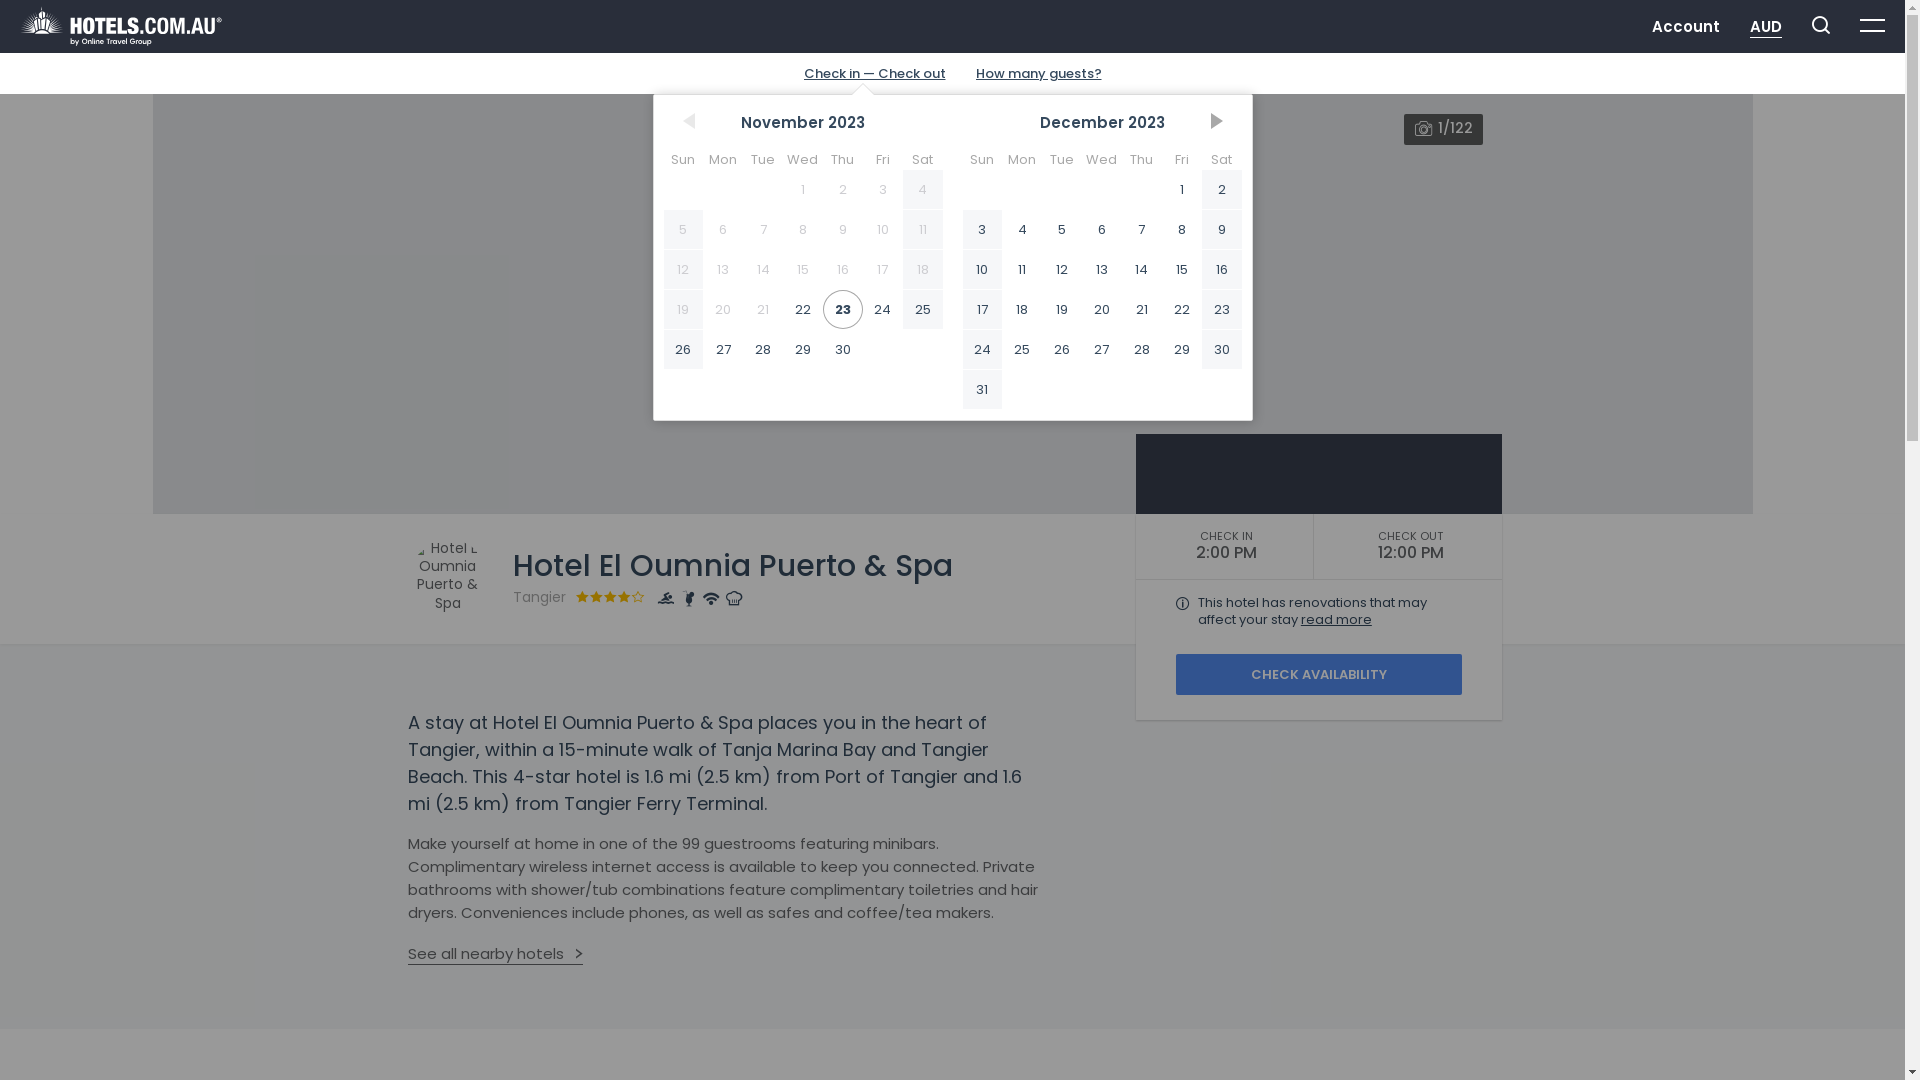  I want to click on 1/122, so click(952, 304).